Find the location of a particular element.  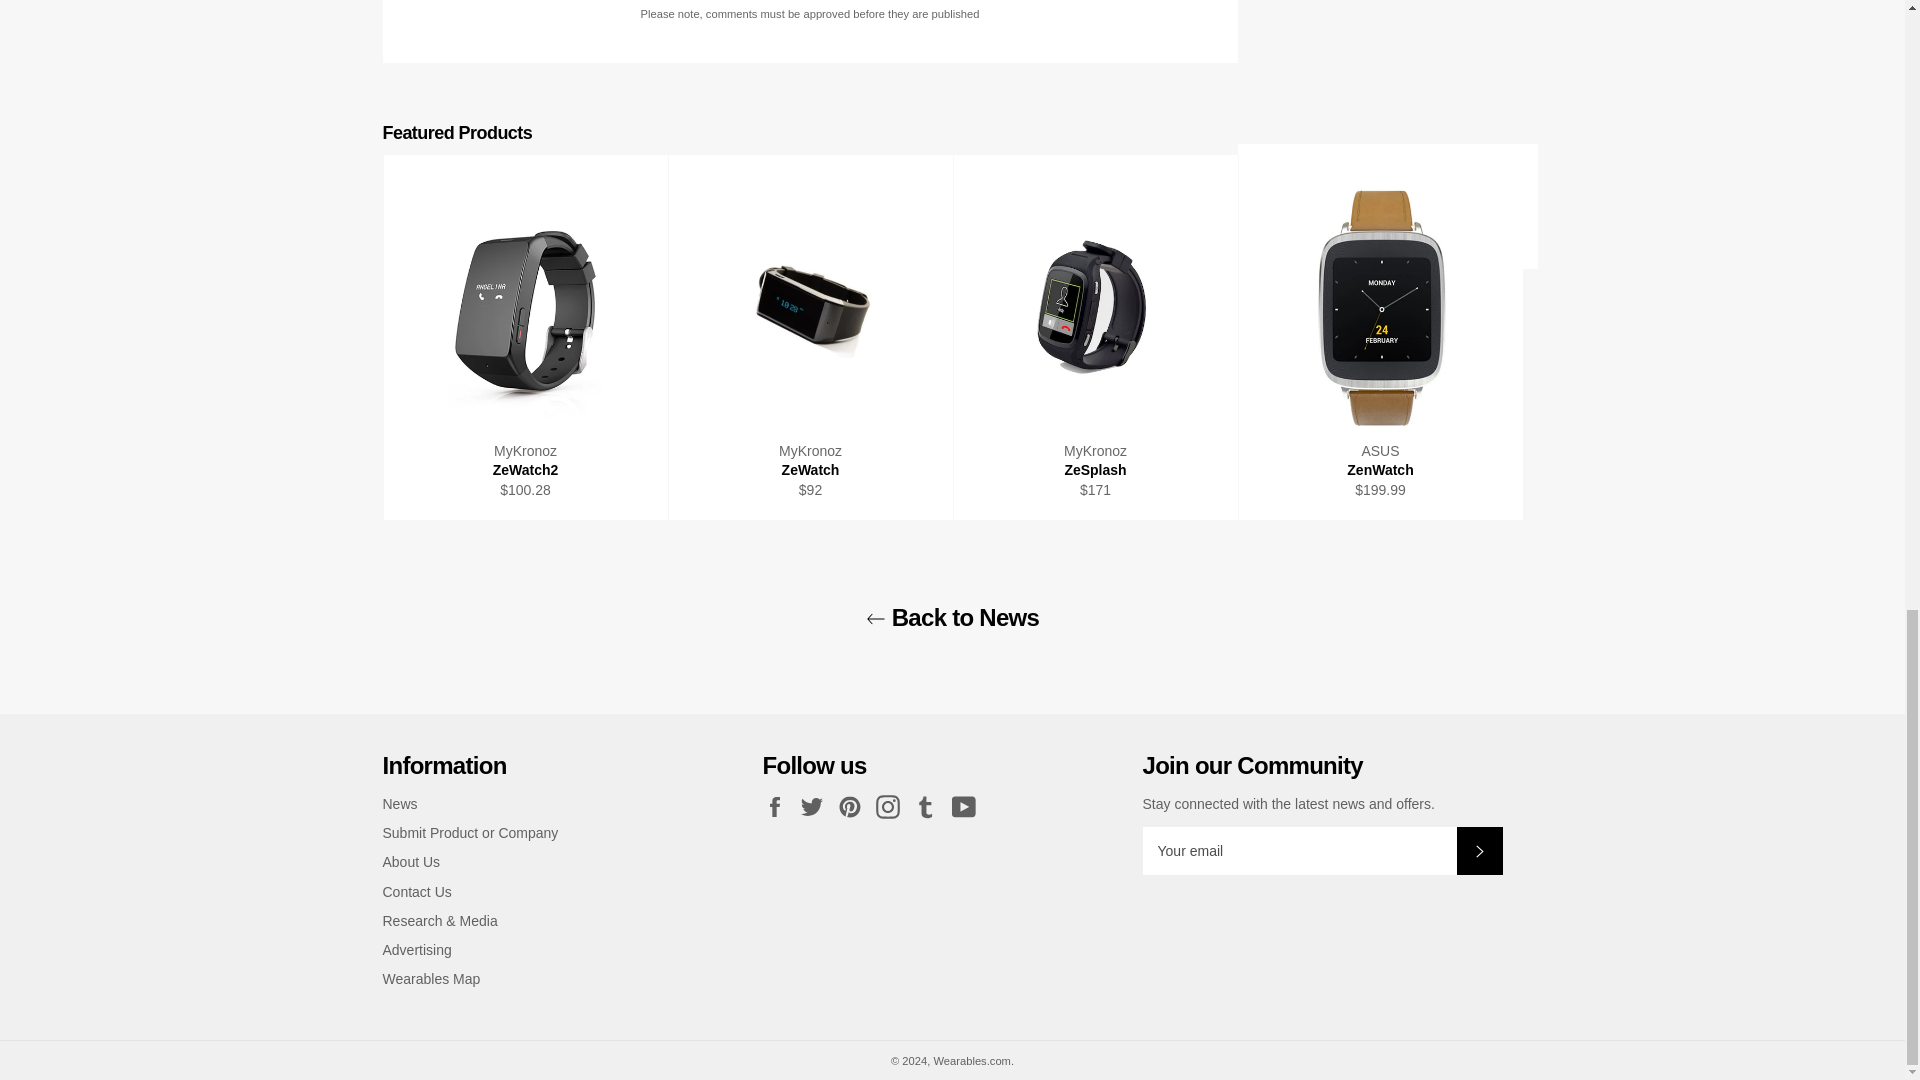

Wearables.com on Tumblr is located at coordinates (930, 806).